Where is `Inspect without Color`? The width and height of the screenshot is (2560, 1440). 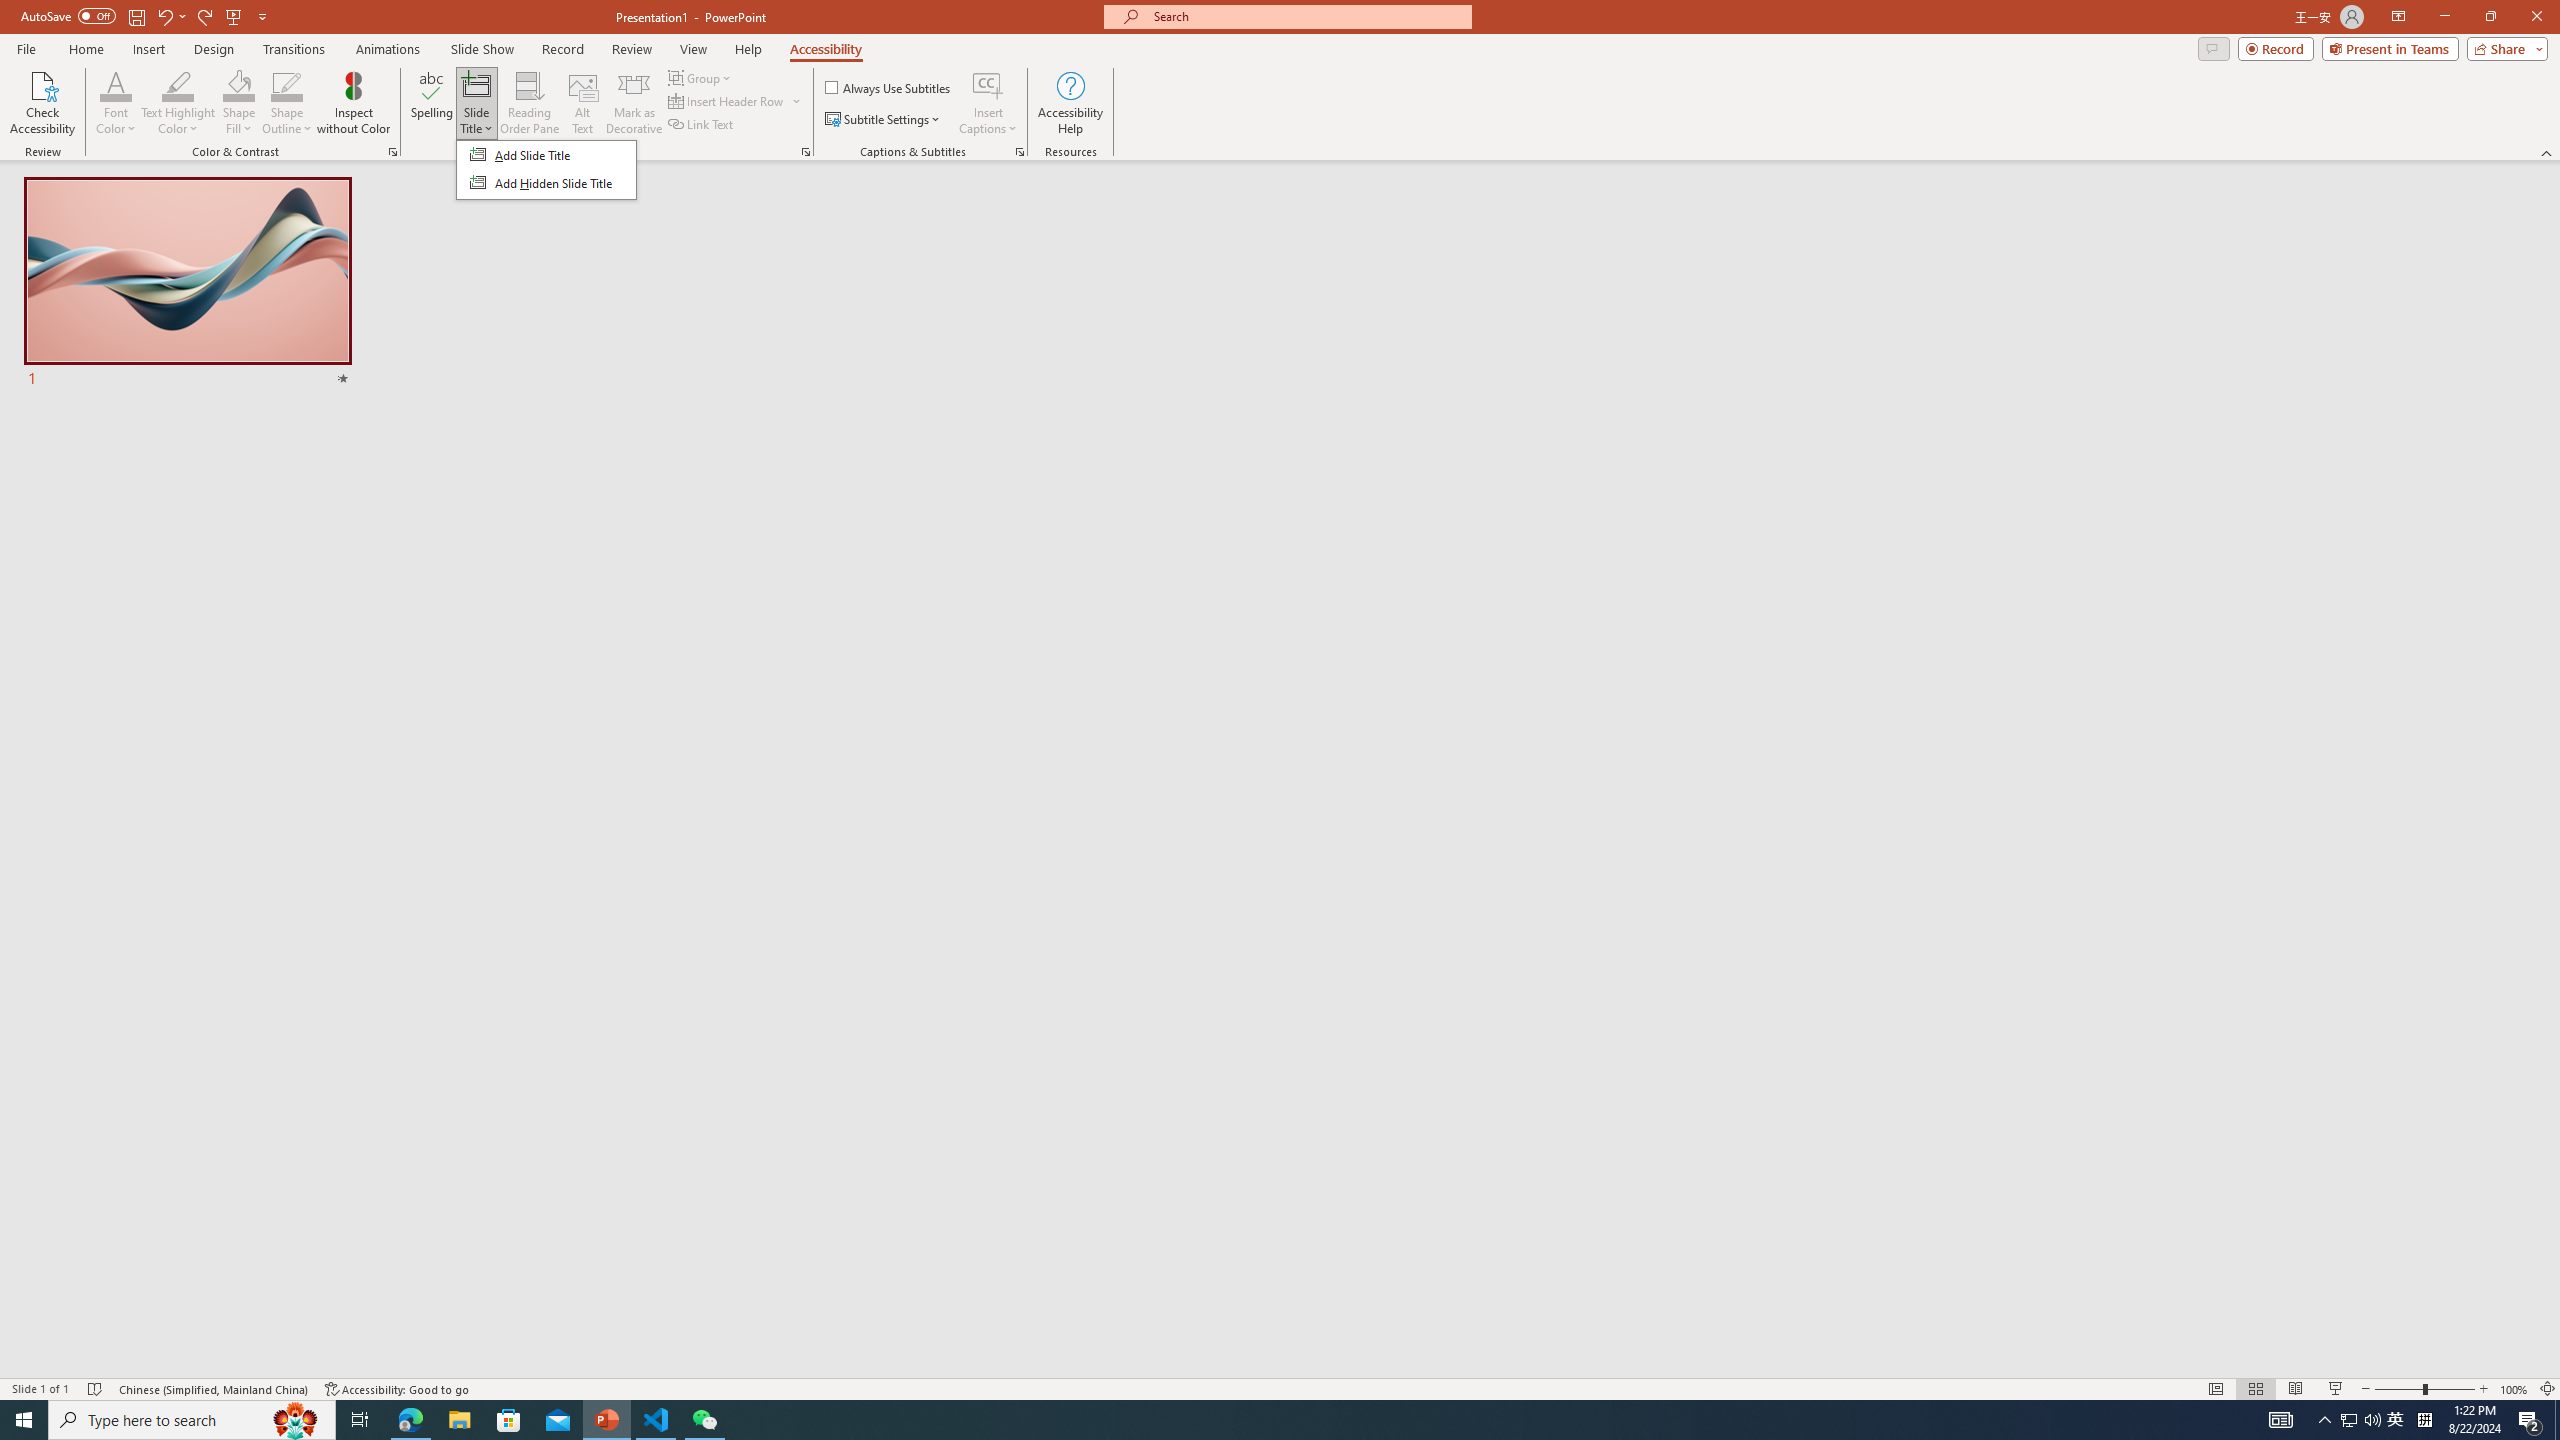 Inspect without Color is located at coordinates (354, 103).